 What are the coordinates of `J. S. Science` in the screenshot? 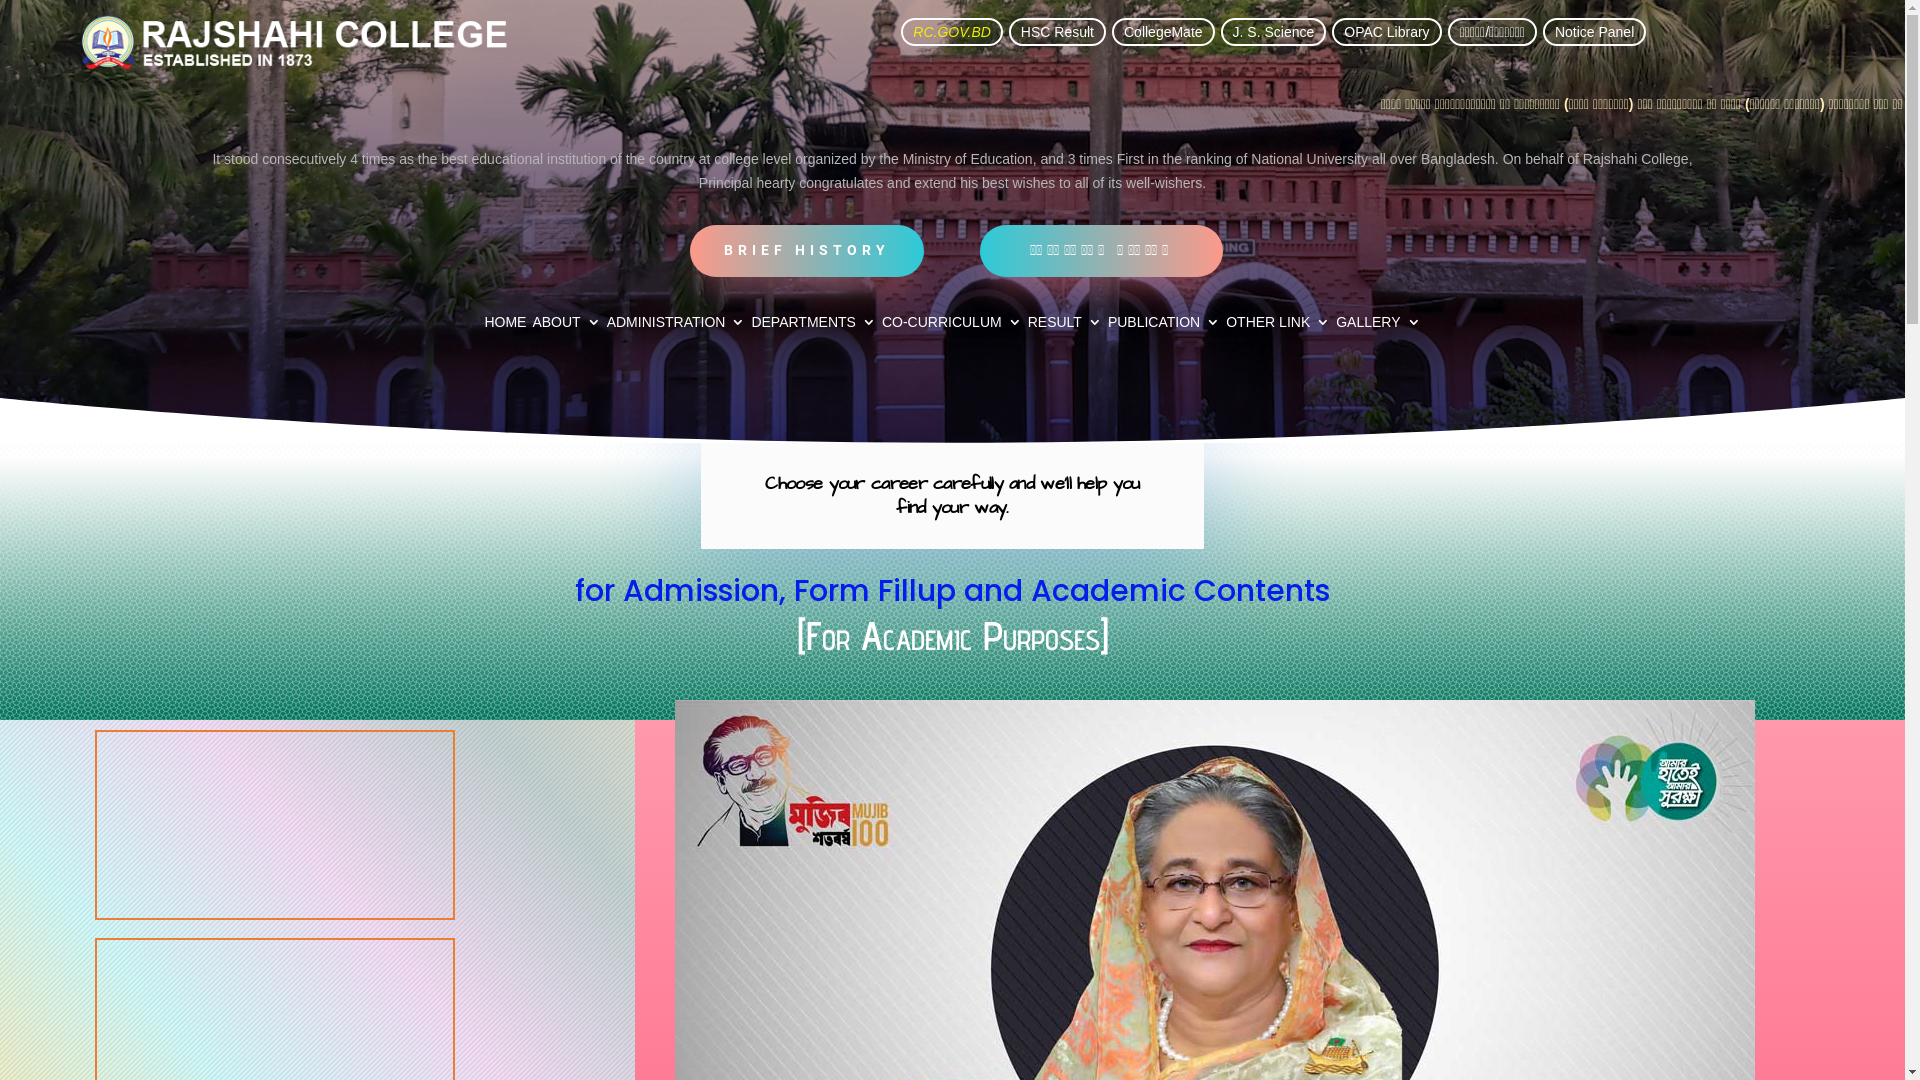 It's located at (1274, 32).